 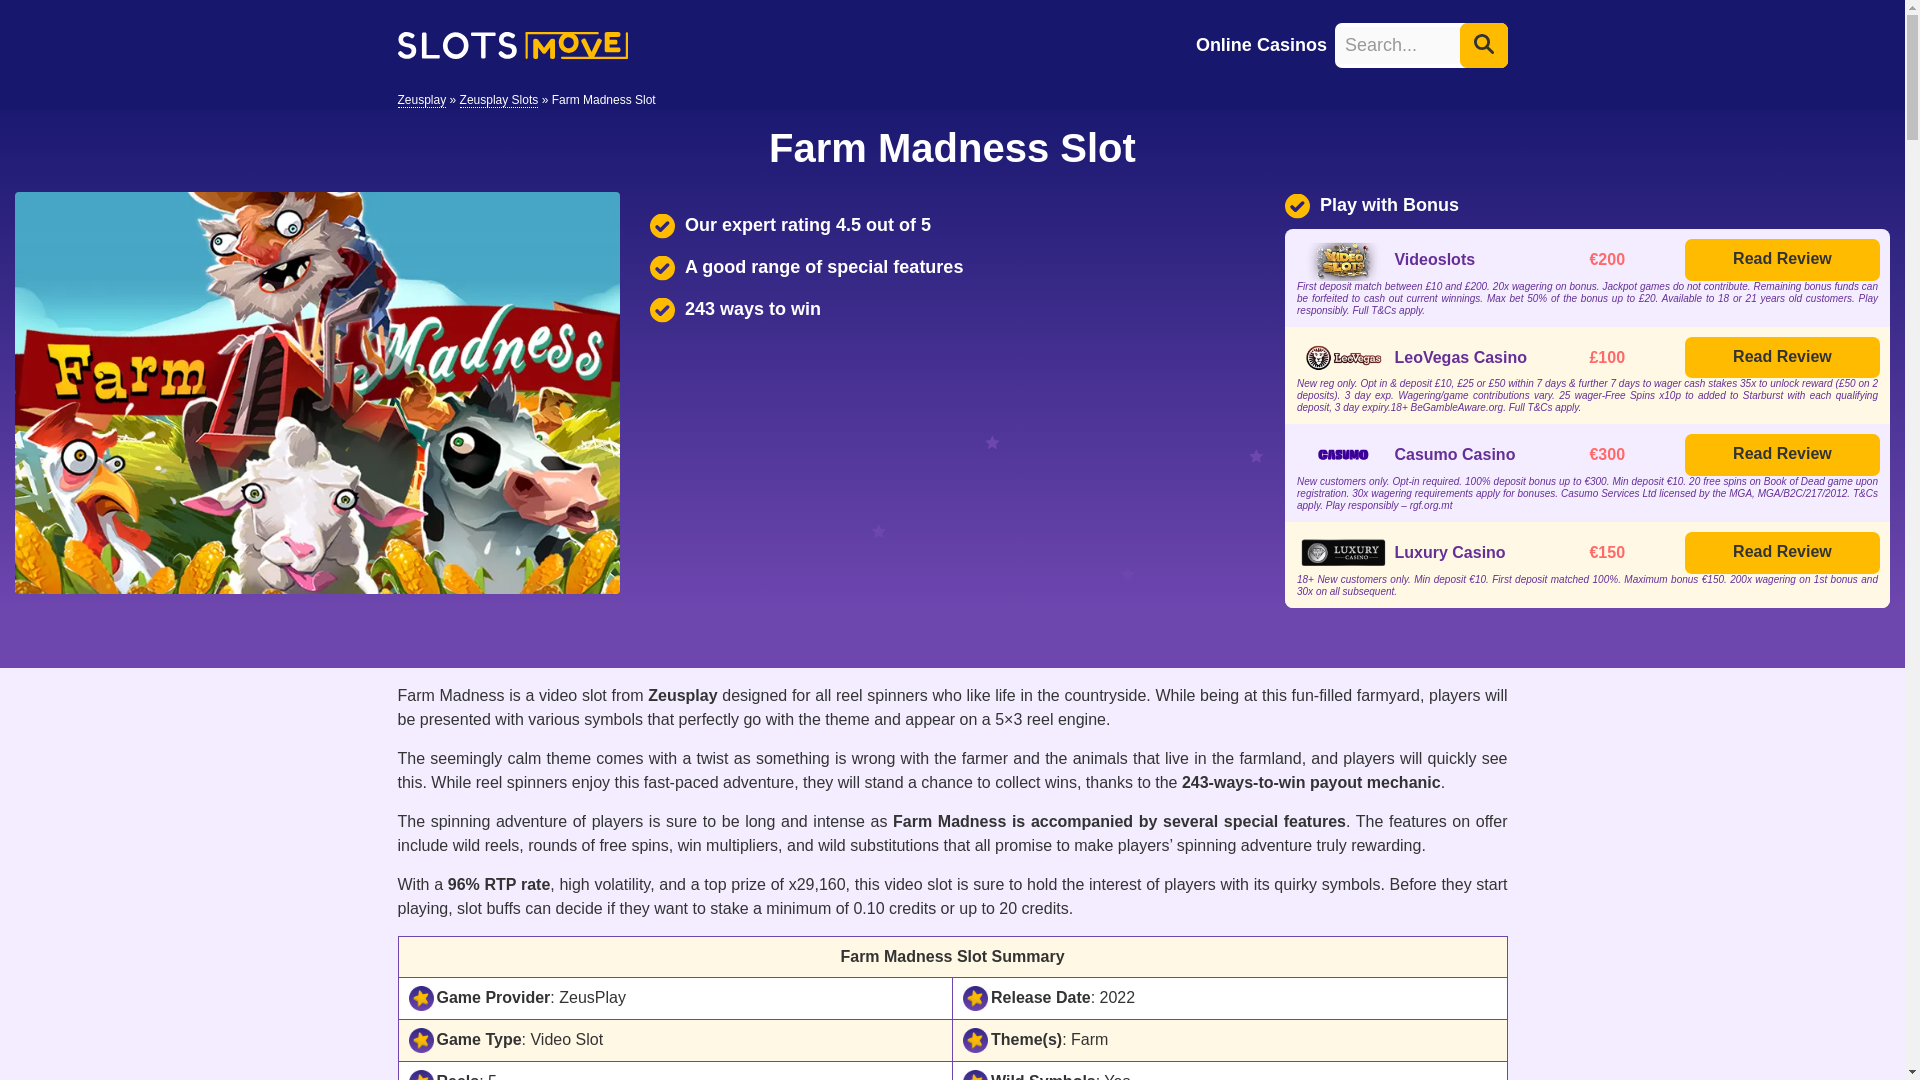 I want to click on Zeusplay, so click(x=422, y=100).